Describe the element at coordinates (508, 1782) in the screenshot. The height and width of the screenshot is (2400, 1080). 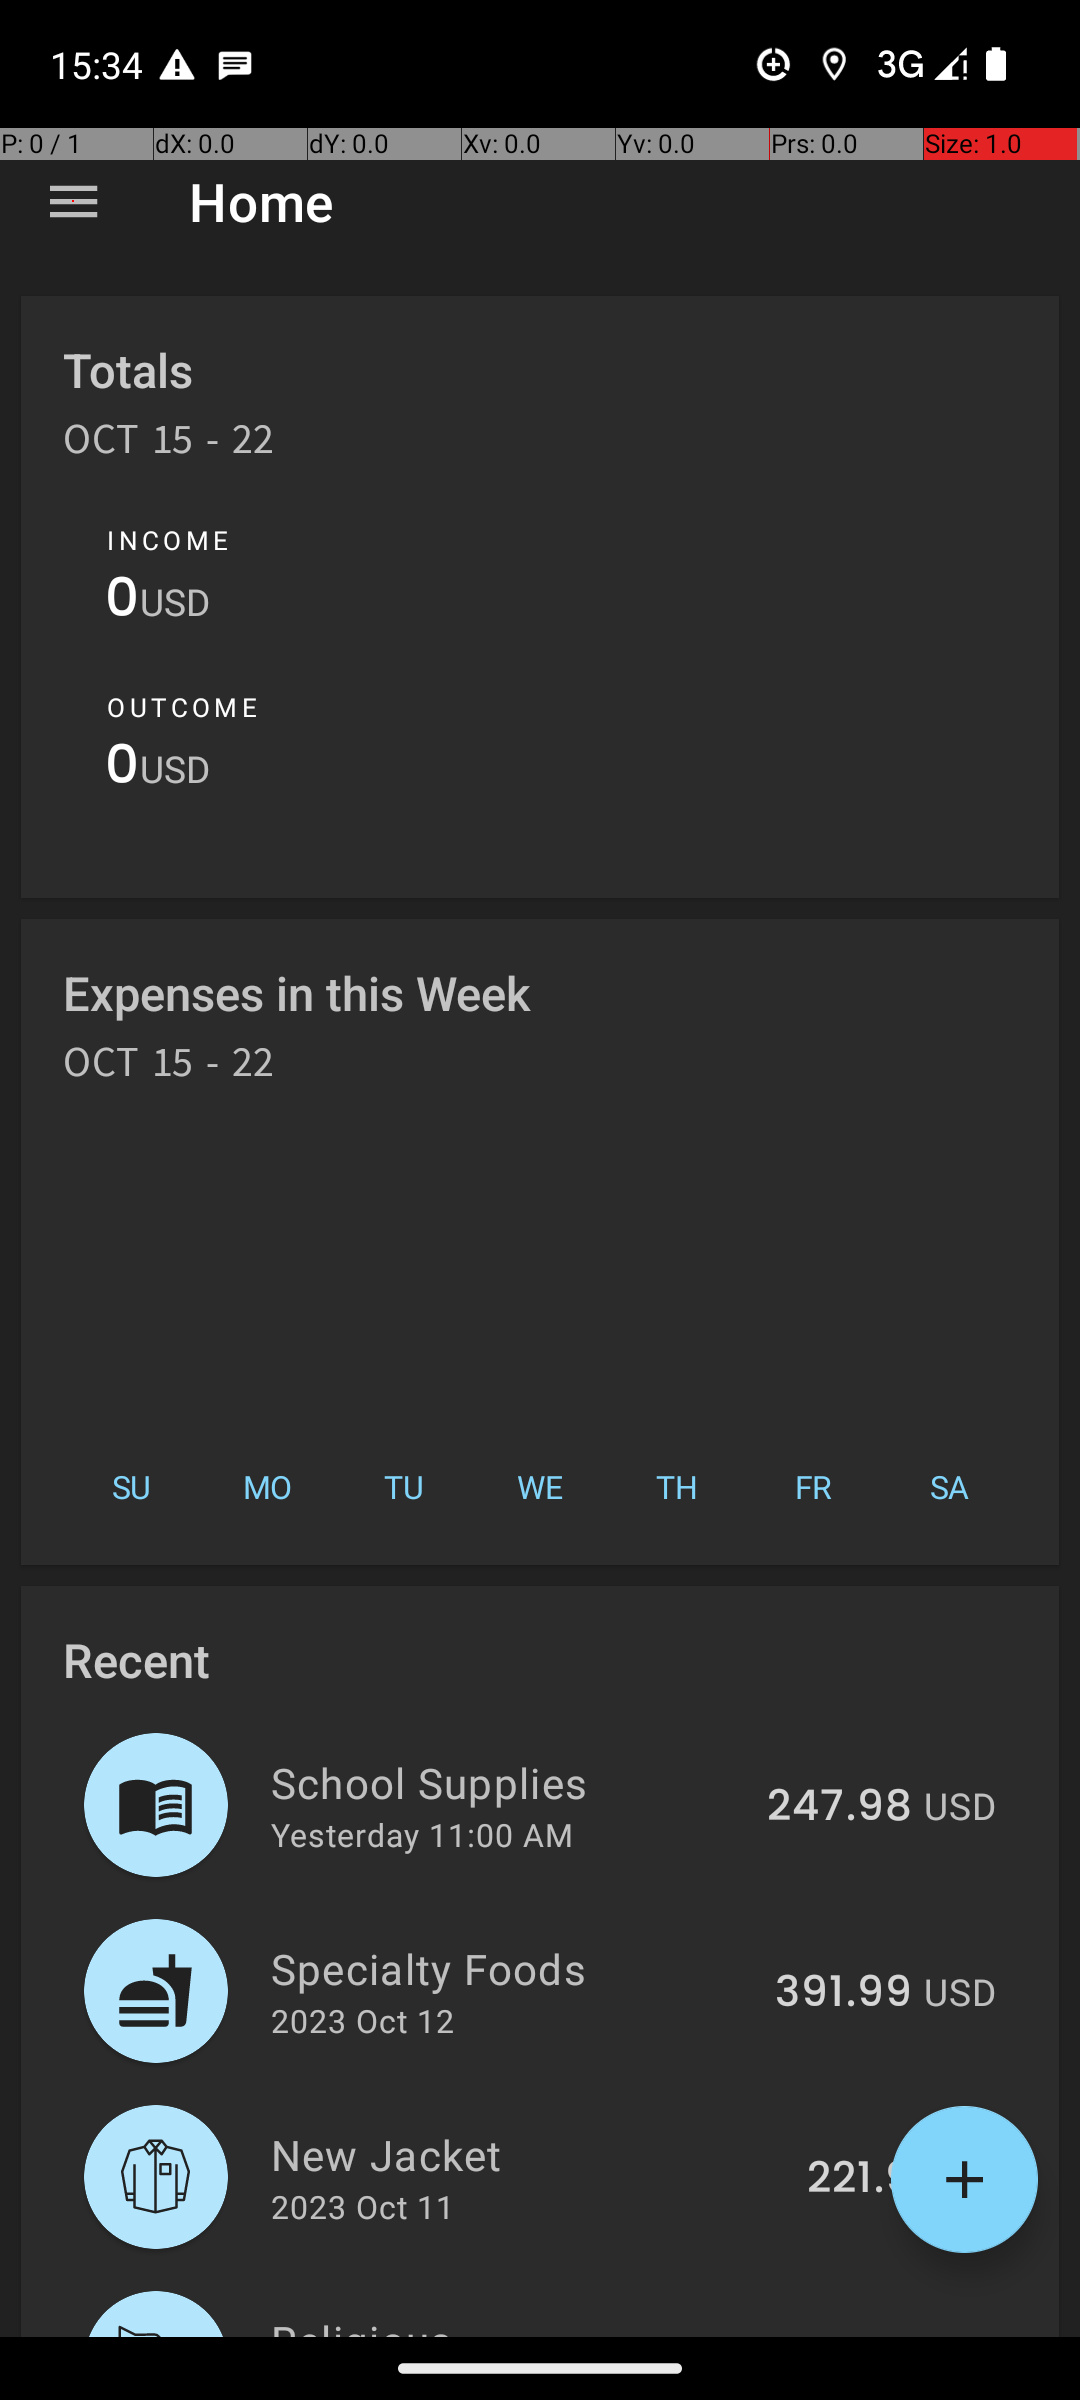
I see `School Supplies` at that location.